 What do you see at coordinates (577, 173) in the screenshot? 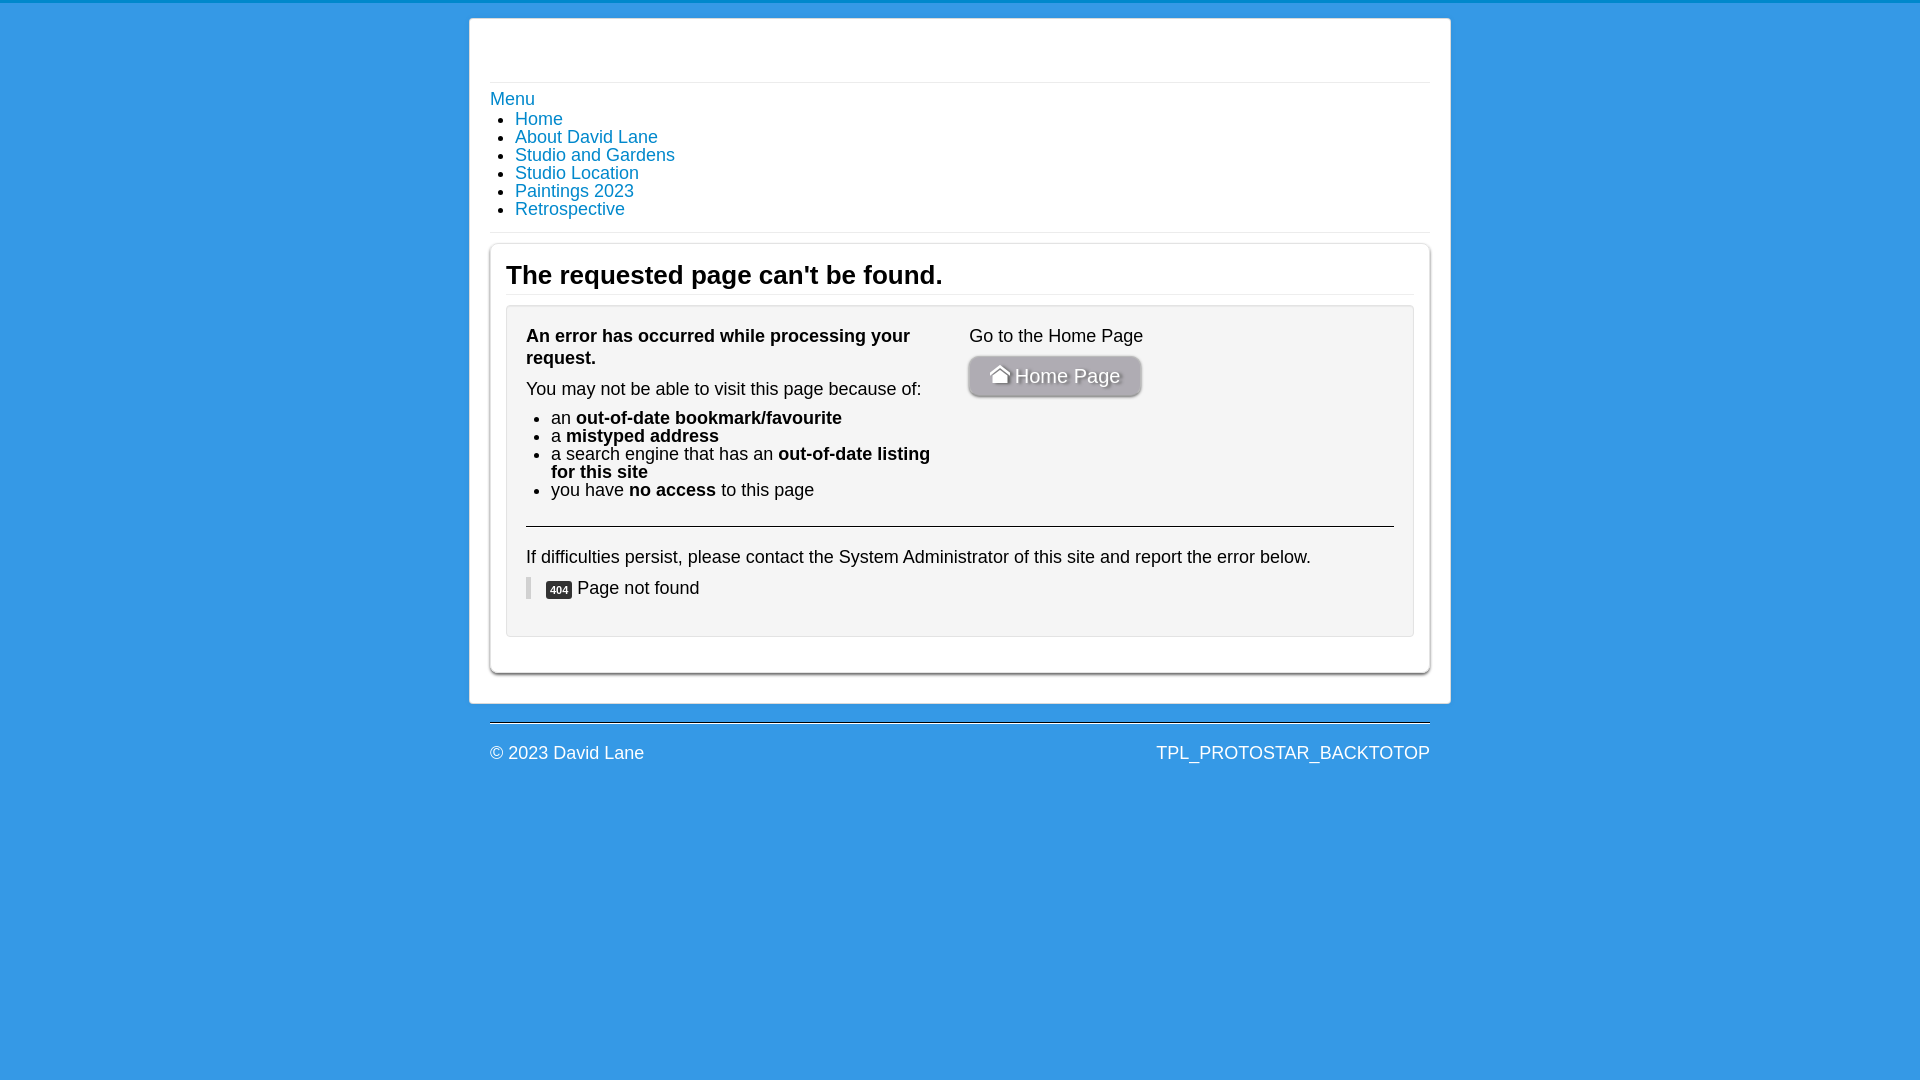
I see `Studio Location` at bounding box center [577, 173].